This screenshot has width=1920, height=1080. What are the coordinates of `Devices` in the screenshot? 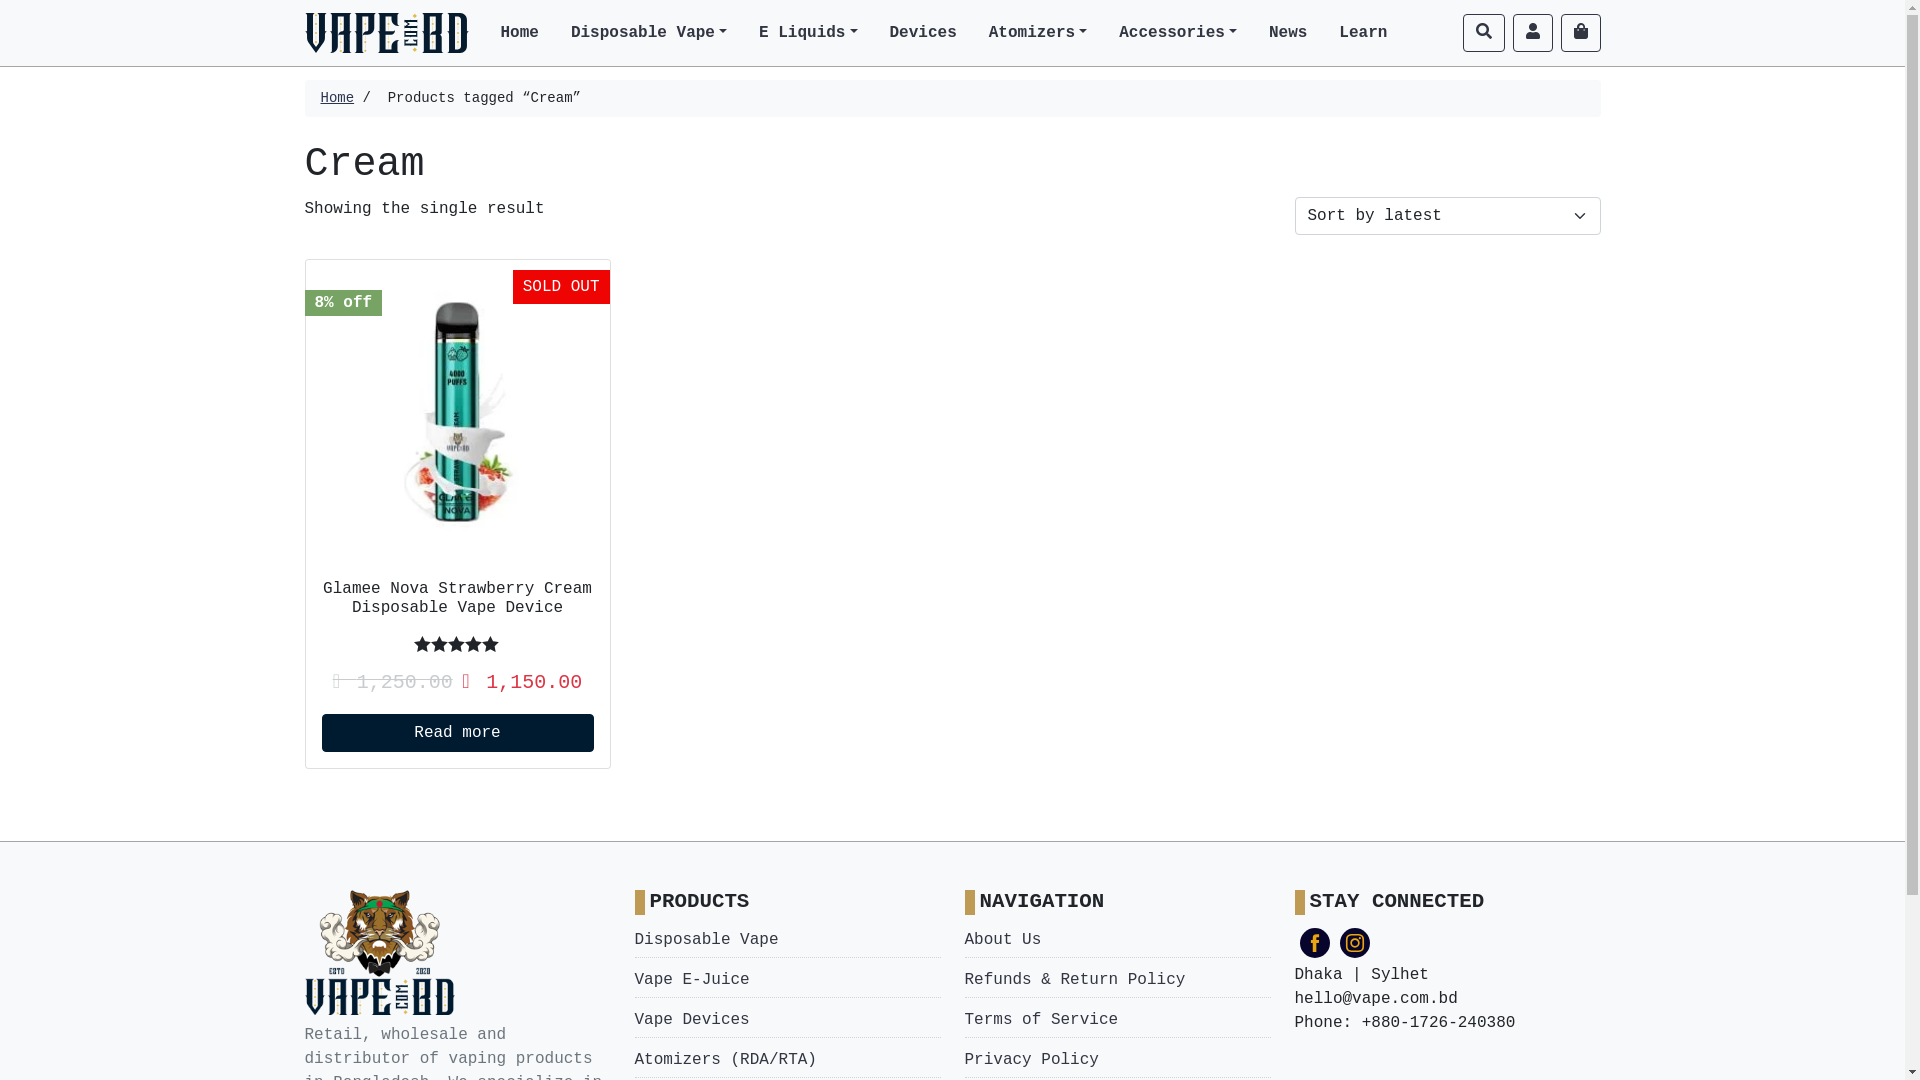 It's located at (923, 33).